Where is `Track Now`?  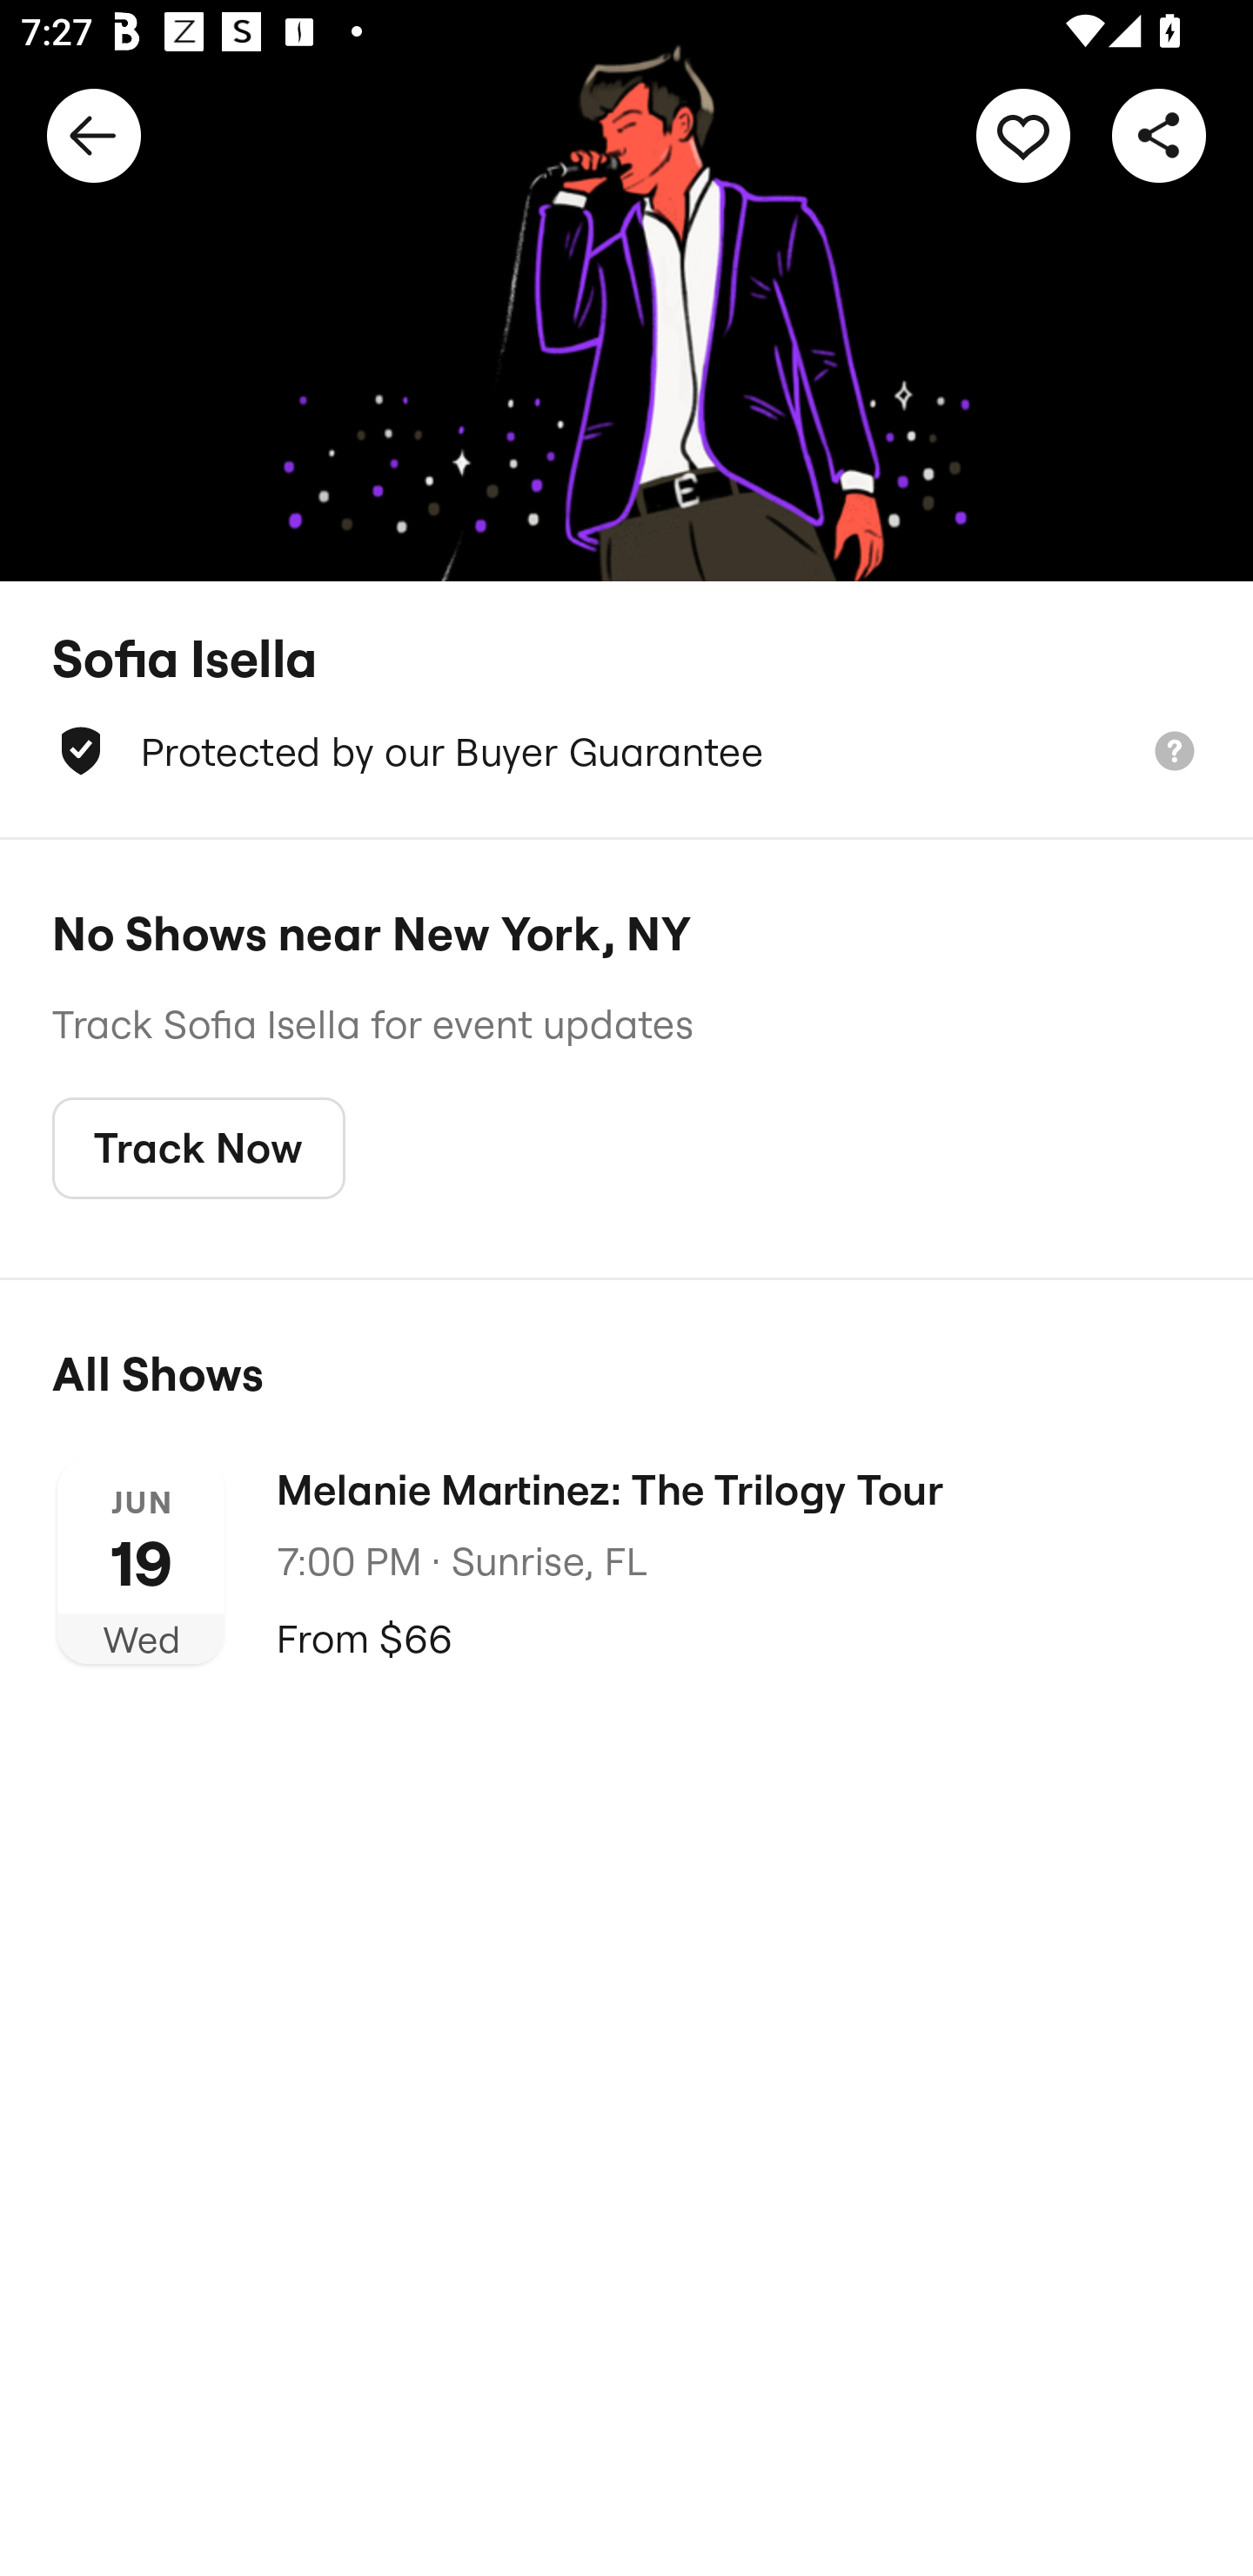
Track Now is located at coordinates (198, 1149).